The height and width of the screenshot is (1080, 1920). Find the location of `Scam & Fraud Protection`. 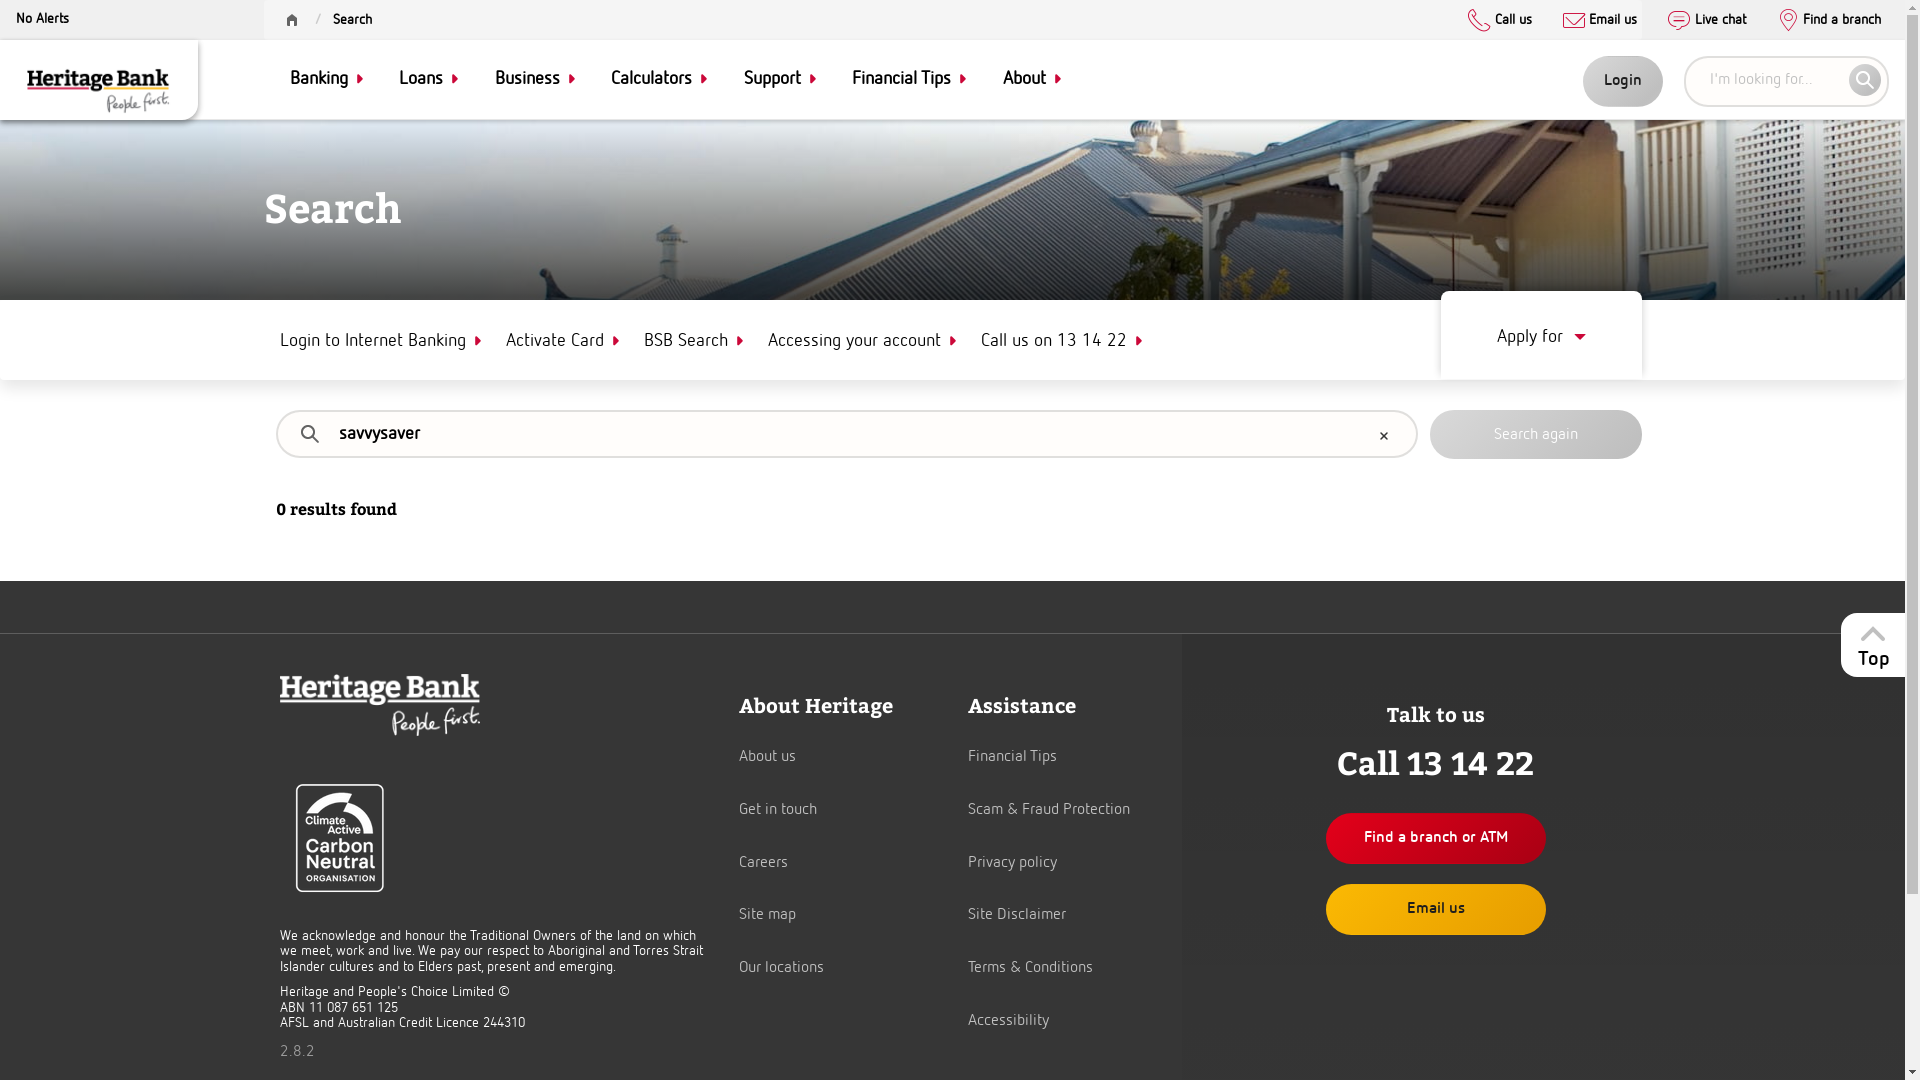

Scam & Fraud Protection is located at coordinates (1049, 810).